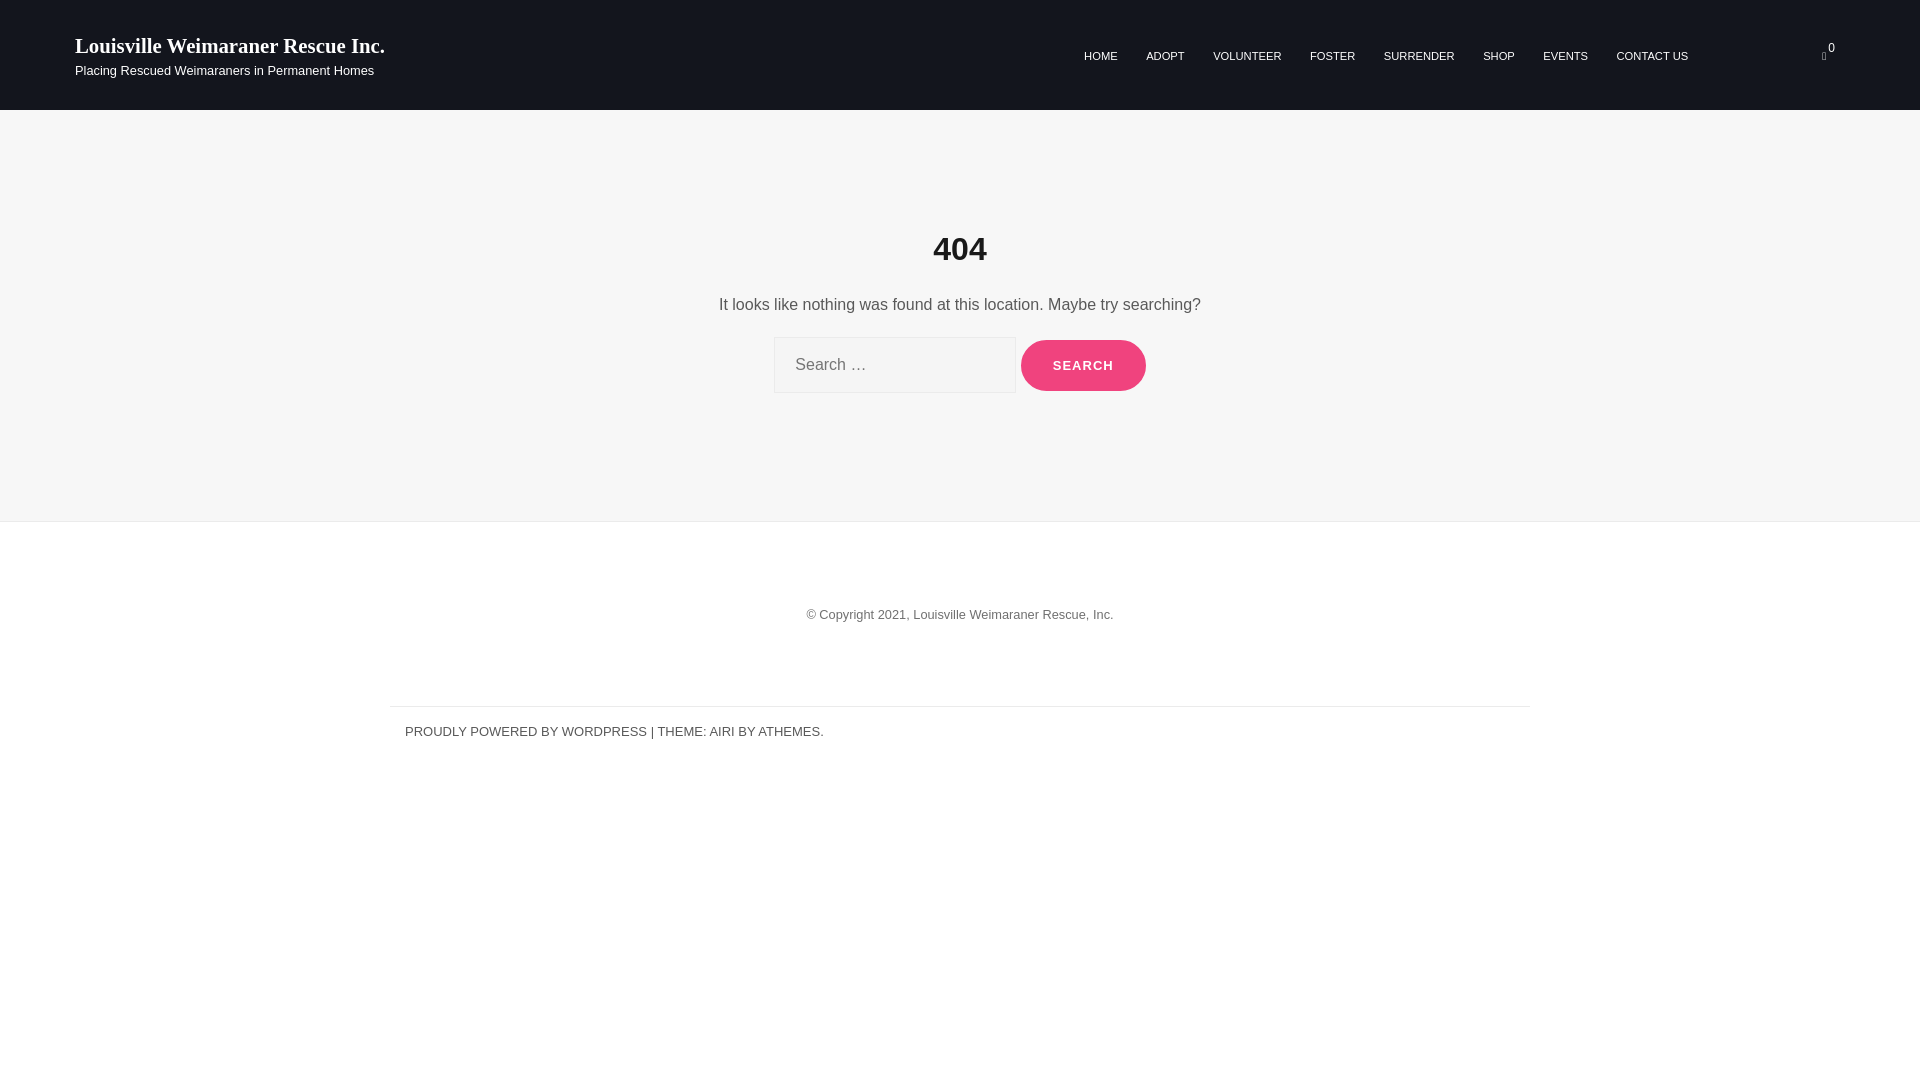 This screenshot has height=1080, width=1920. What do you see at coordinates (1084, 366) in the screenshot?
I see `Search` at bounding box center [1084, 366].